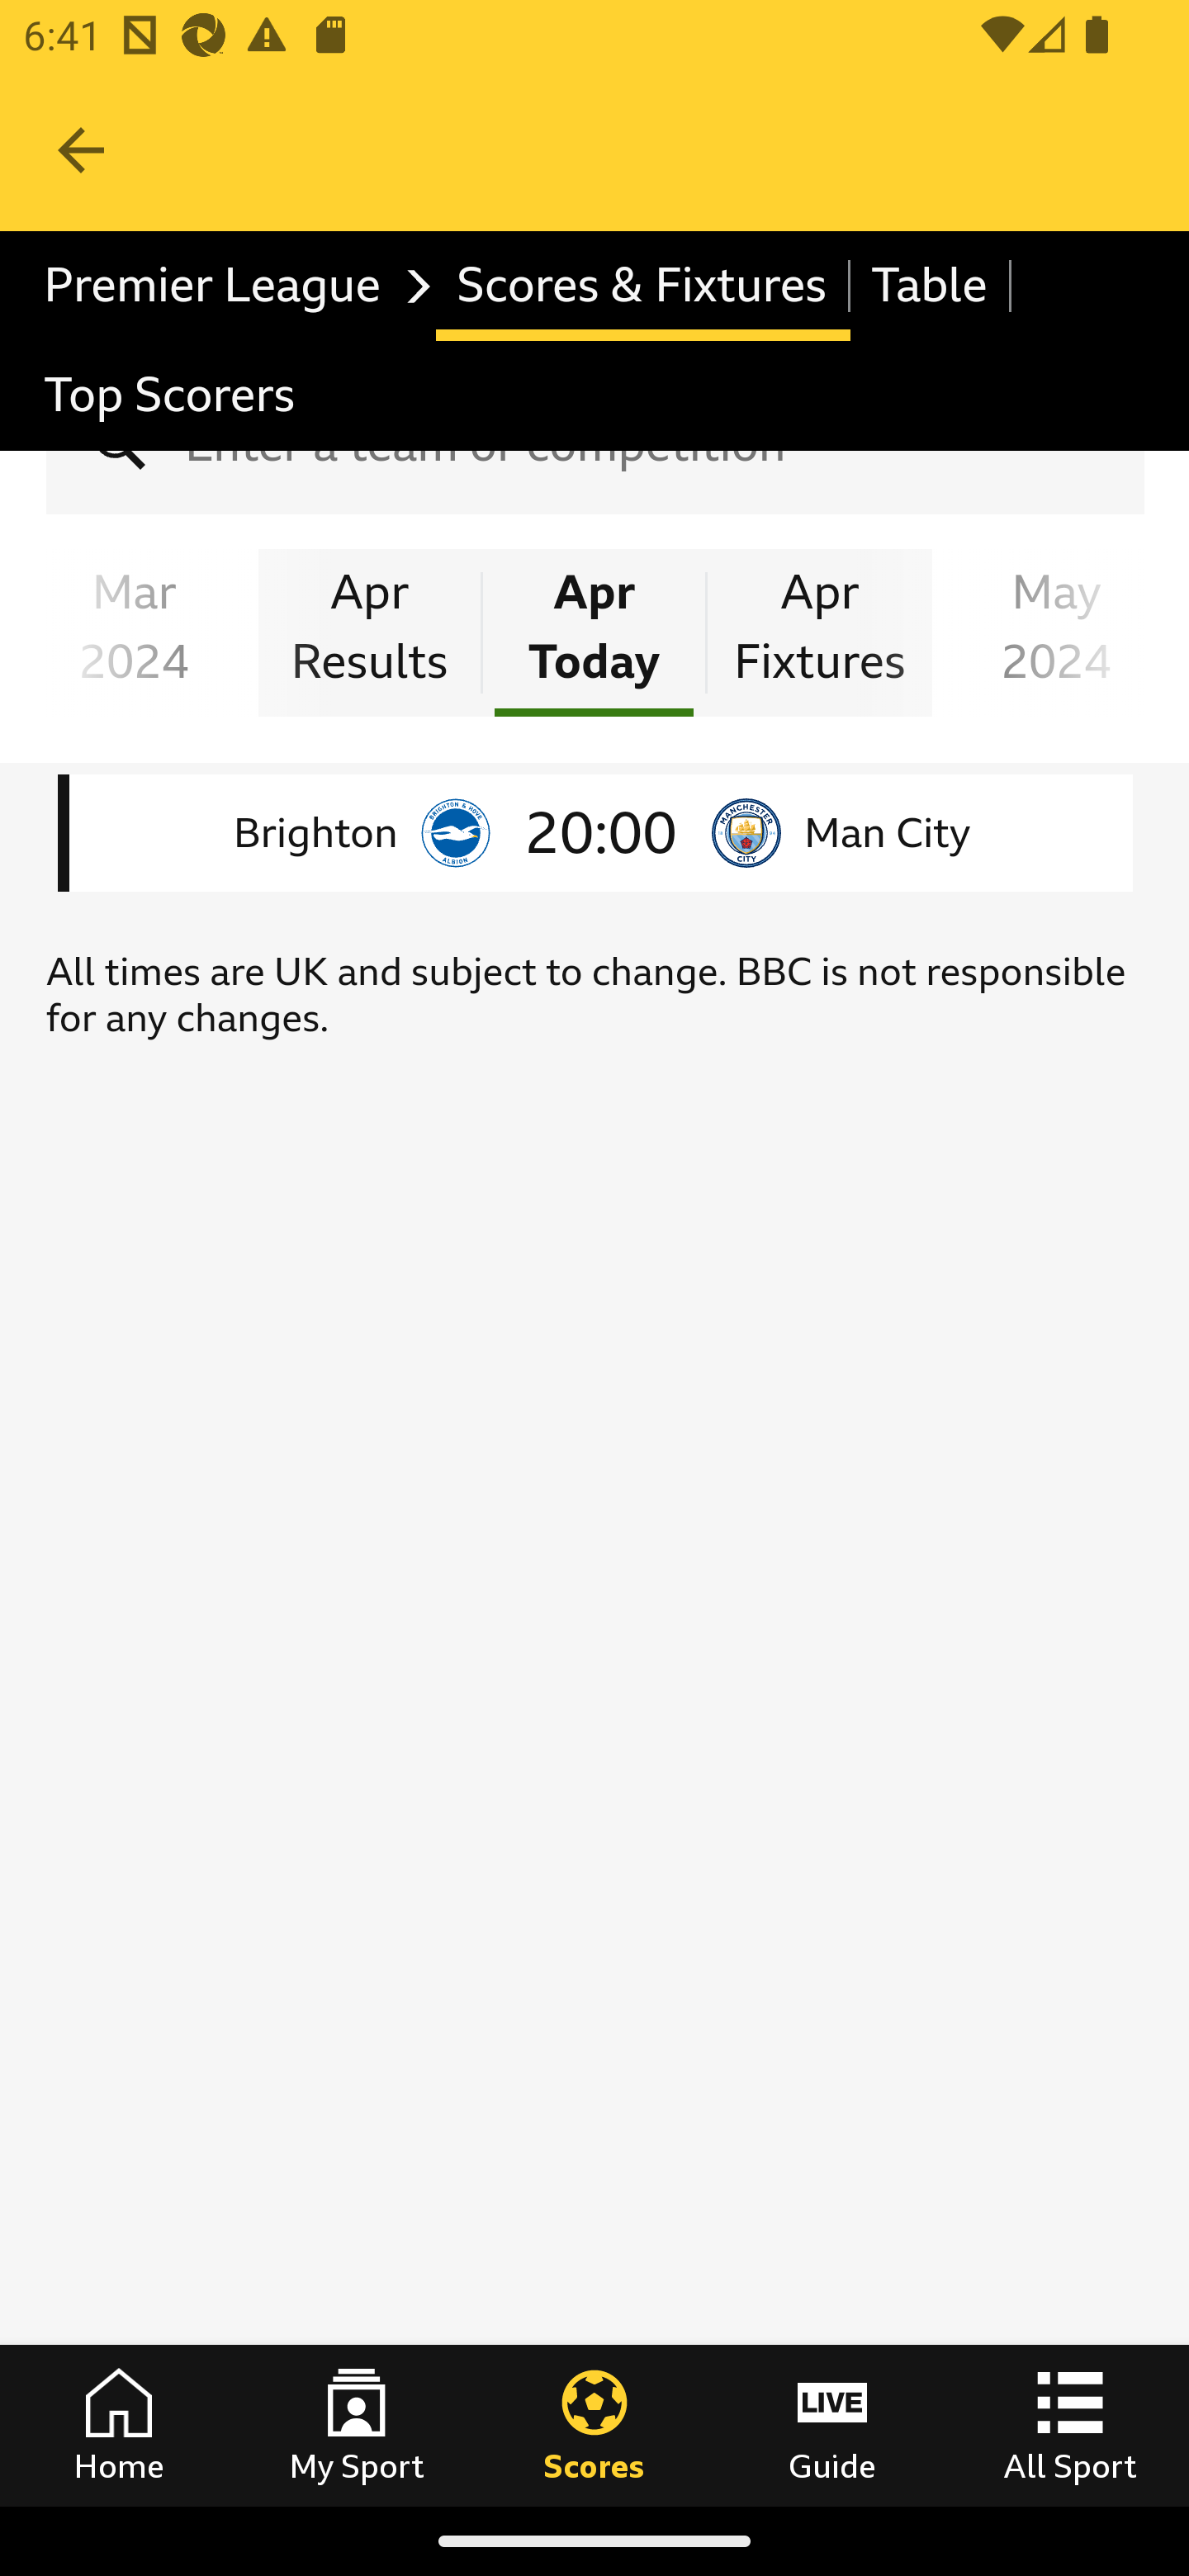 Image resolution: width=1189 pixels, height=2576 pixels. I want to click on All Sport, so click(1070, 2425).